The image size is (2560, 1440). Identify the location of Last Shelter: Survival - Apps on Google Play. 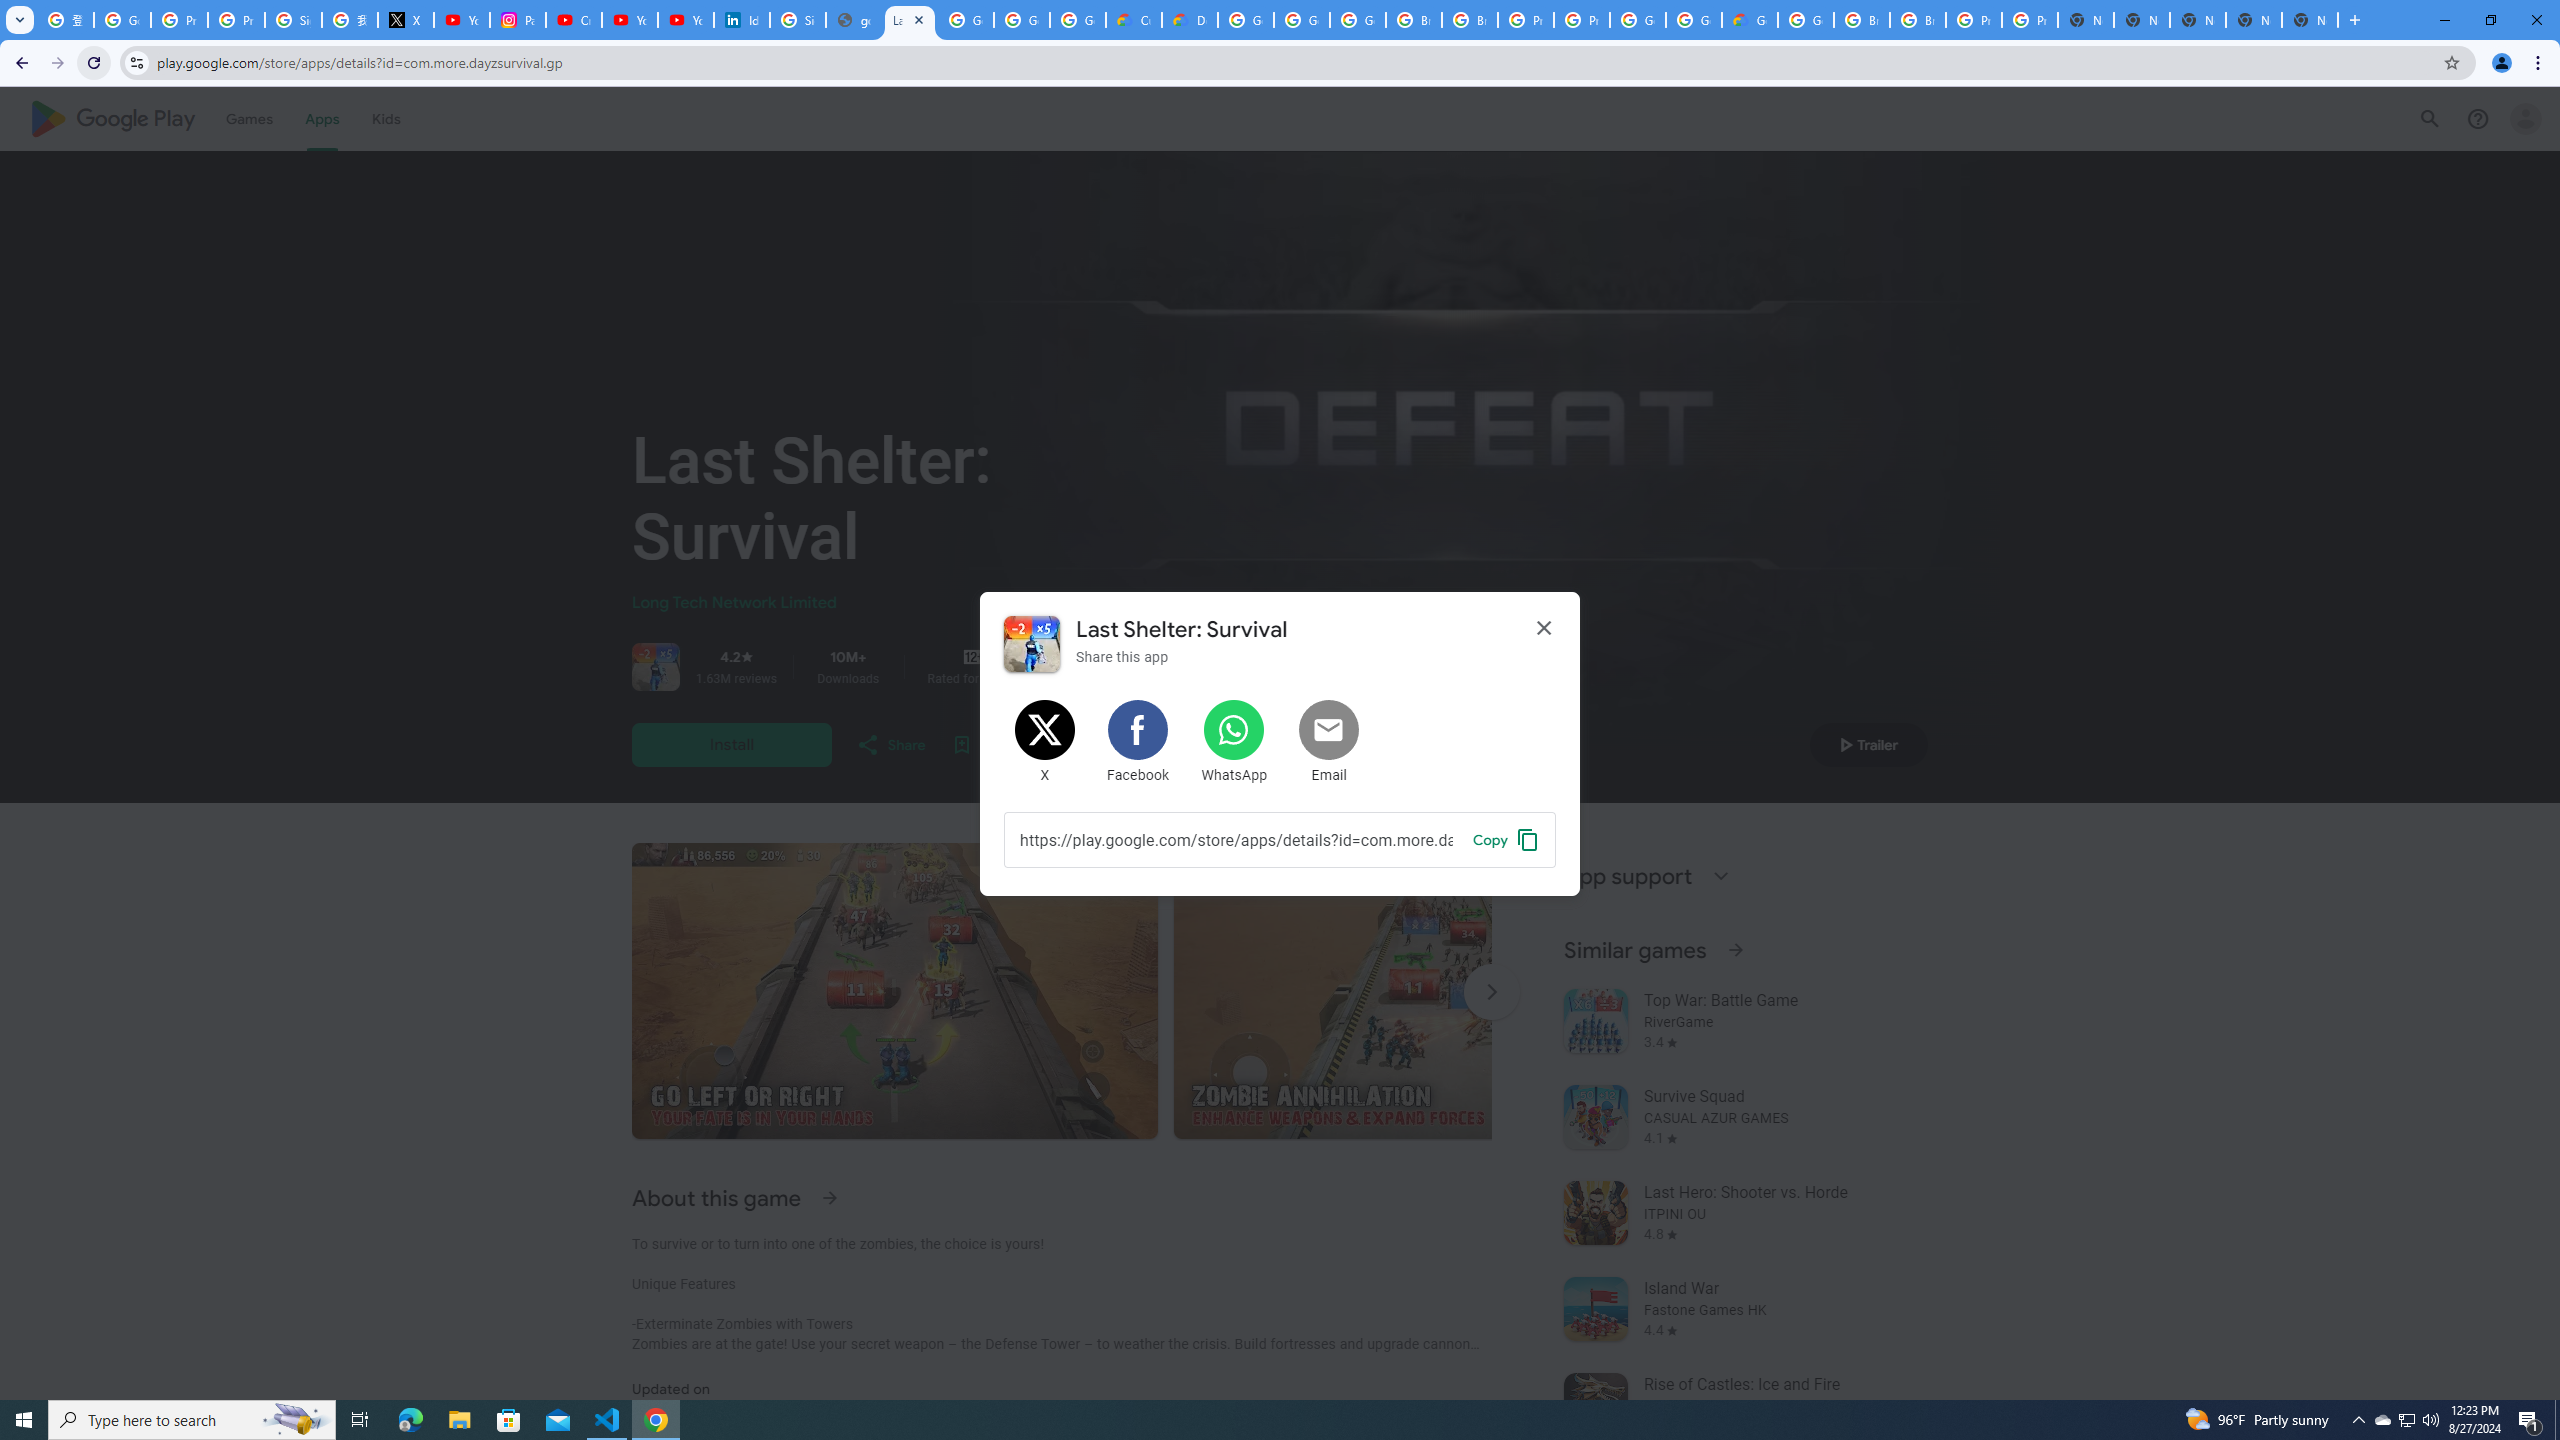
(910, 20).